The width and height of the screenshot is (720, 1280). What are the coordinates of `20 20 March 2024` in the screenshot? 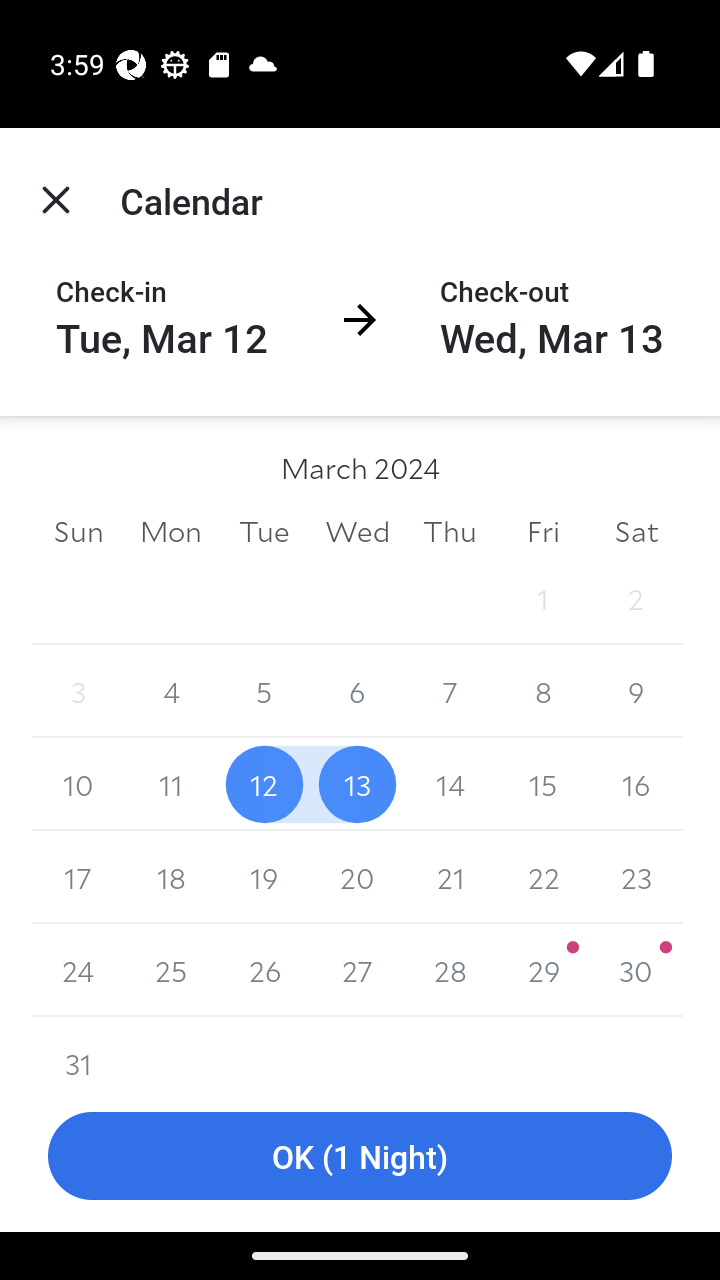 It's located at (357, 877).